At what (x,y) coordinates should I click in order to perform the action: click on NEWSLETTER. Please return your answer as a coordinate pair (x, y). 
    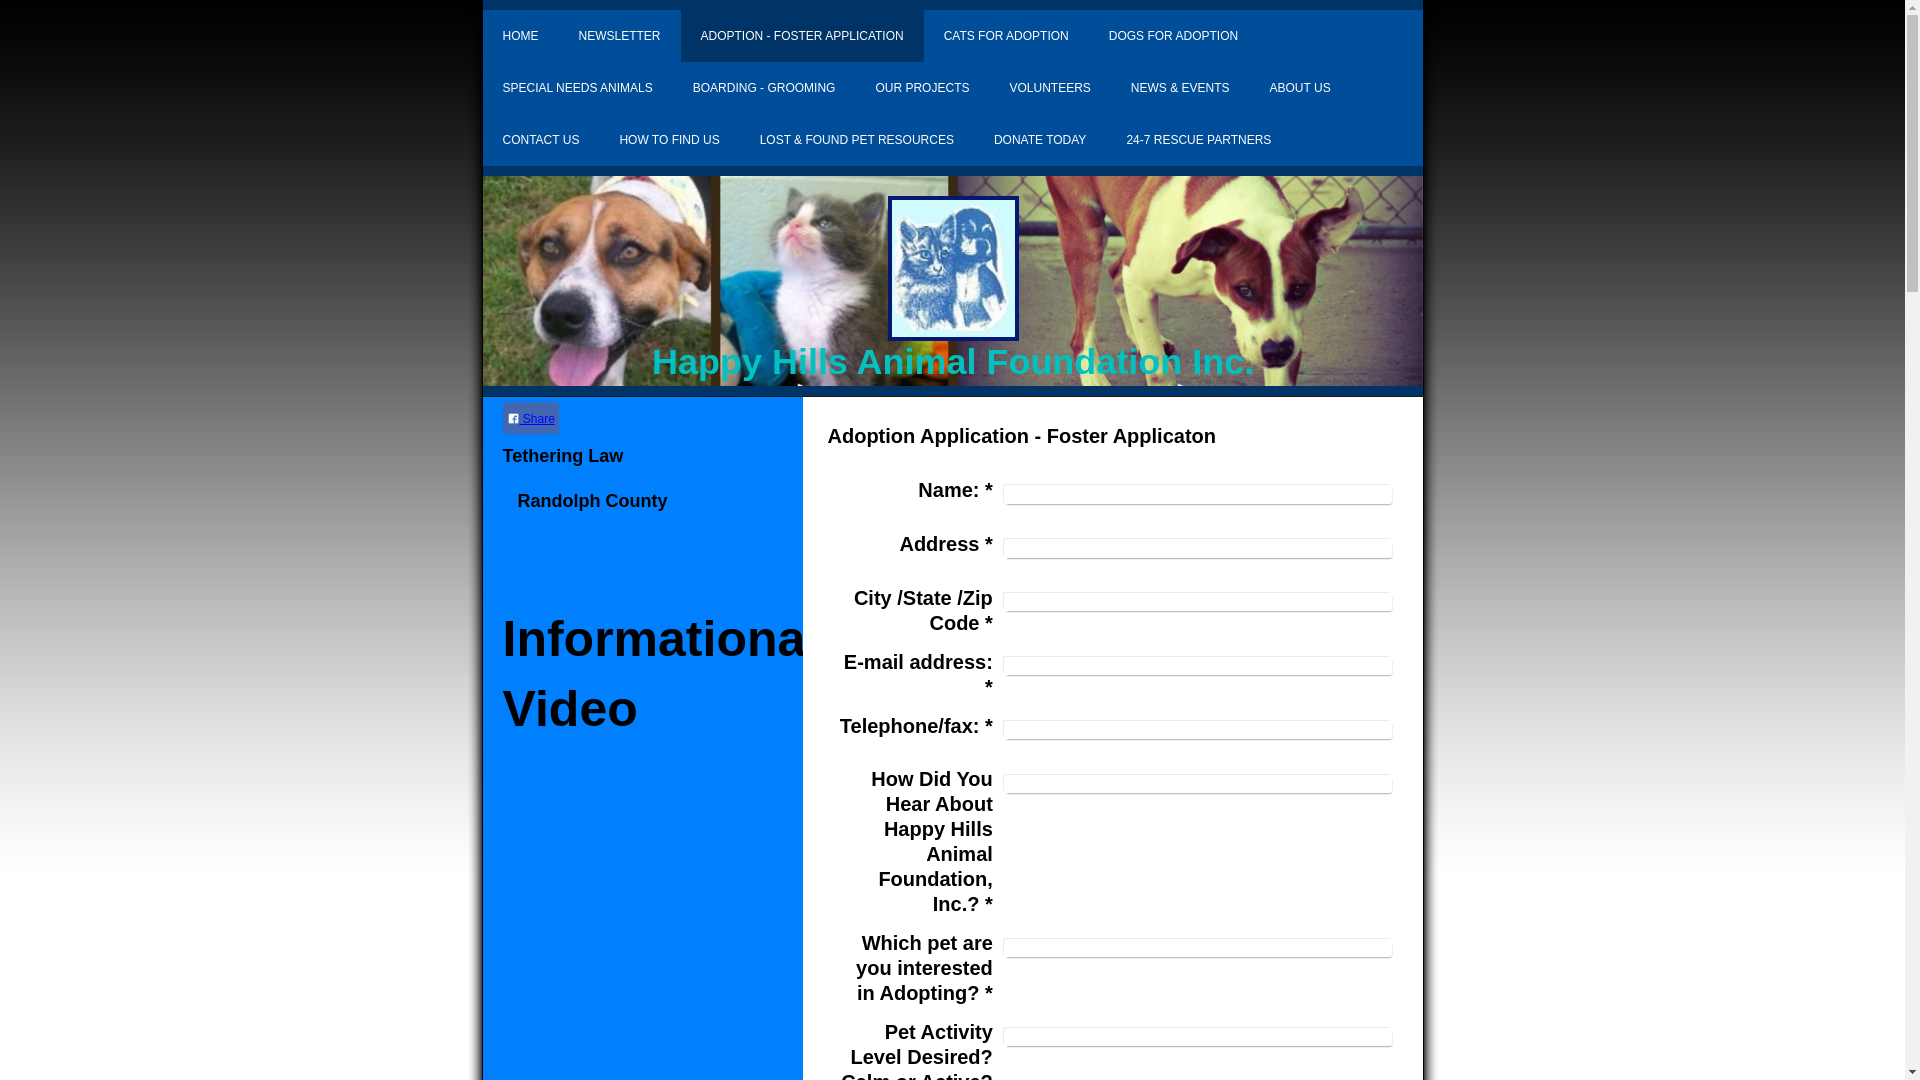
    Looking at the image, I should click on (618, 35).